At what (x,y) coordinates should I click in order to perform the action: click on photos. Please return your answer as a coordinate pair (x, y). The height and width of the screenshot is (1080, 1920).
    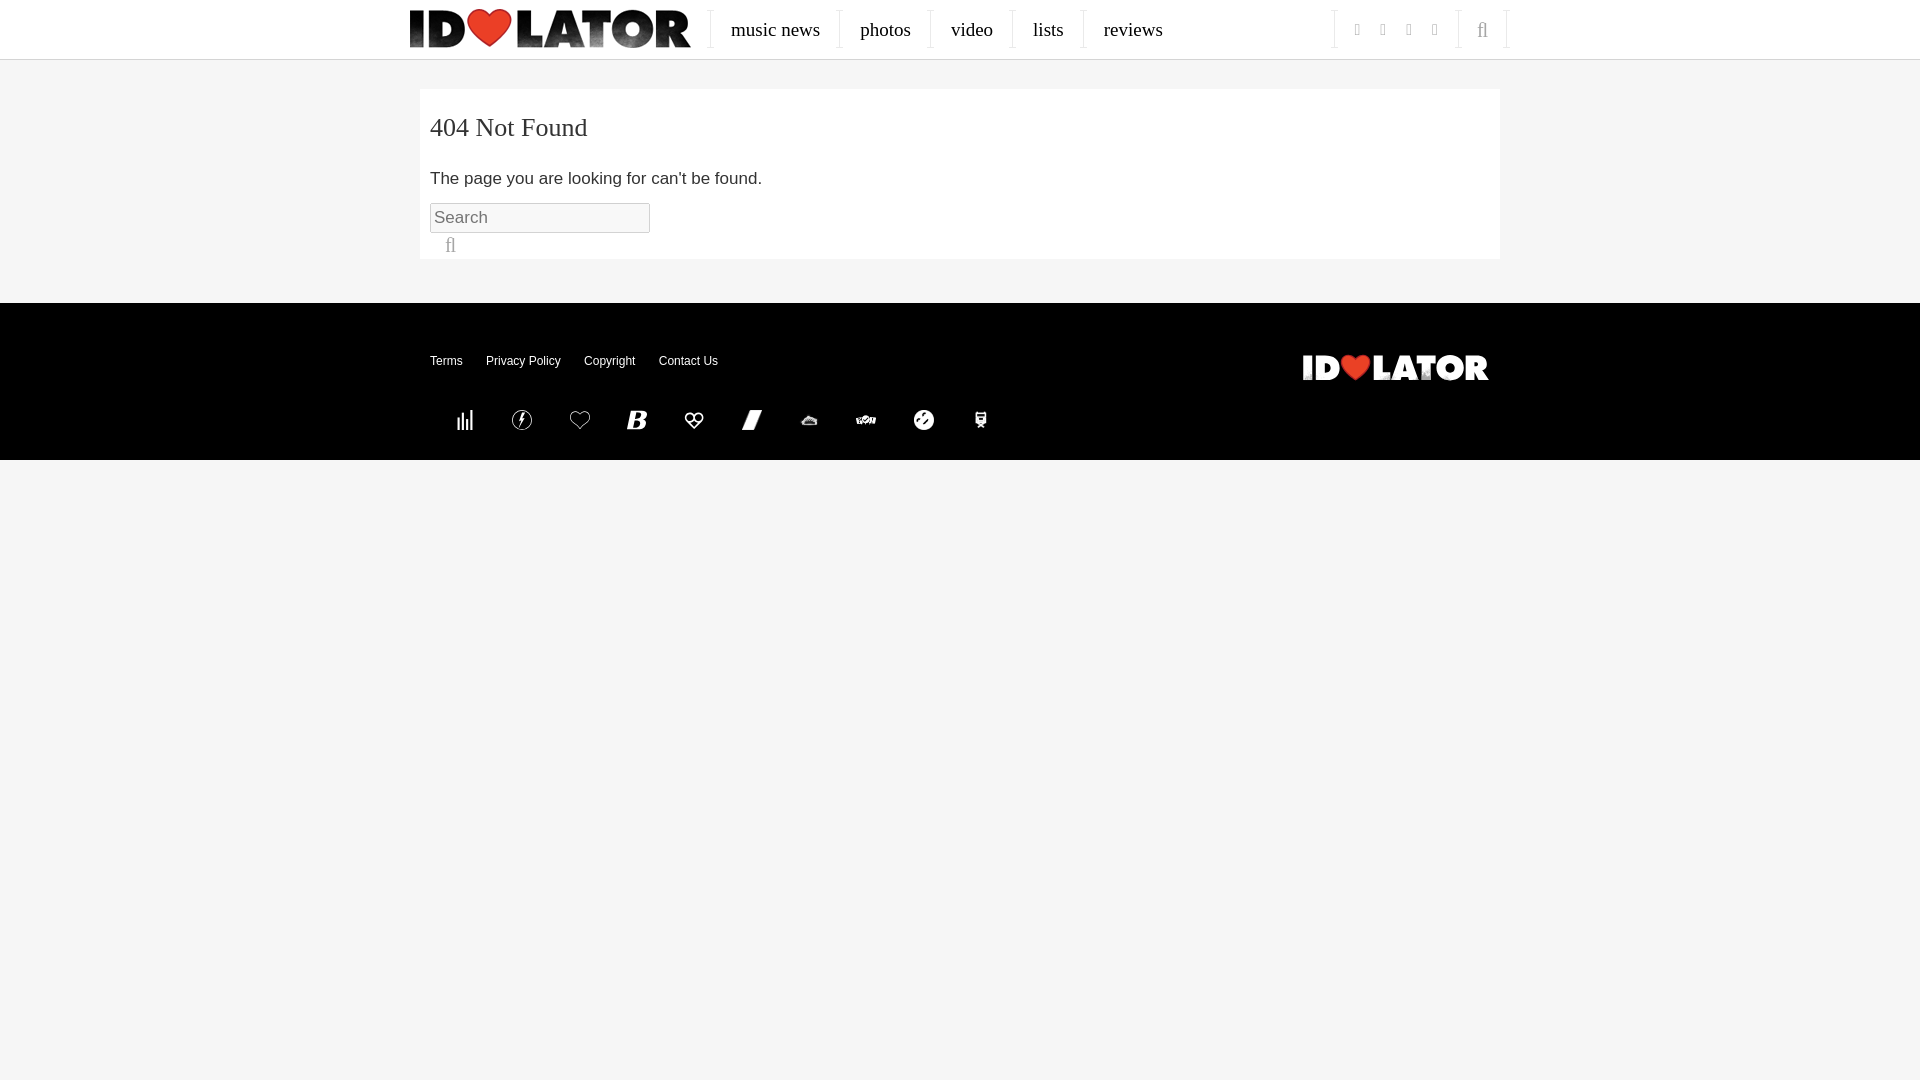
    Looking at the image, I should click on (886, 29).